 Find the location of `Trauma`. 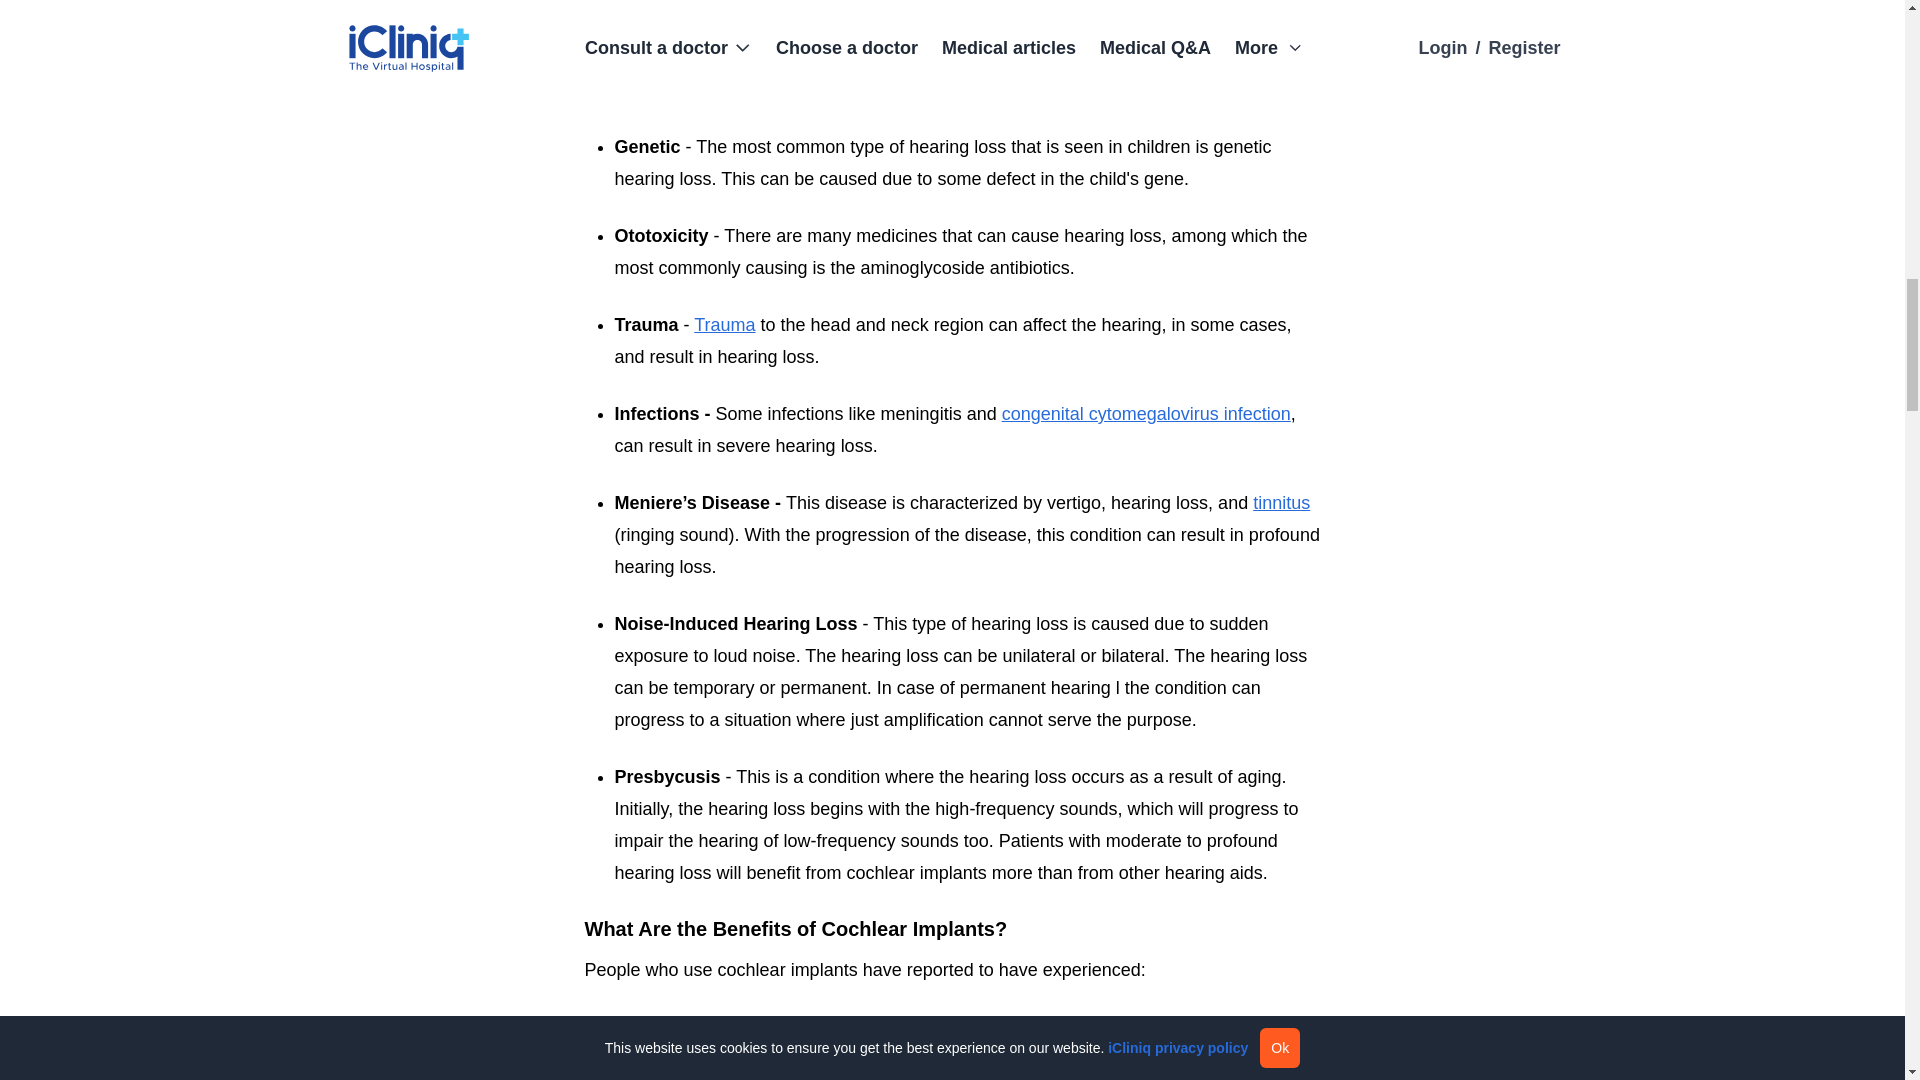

Trauma is located at coordinates (724, 324).